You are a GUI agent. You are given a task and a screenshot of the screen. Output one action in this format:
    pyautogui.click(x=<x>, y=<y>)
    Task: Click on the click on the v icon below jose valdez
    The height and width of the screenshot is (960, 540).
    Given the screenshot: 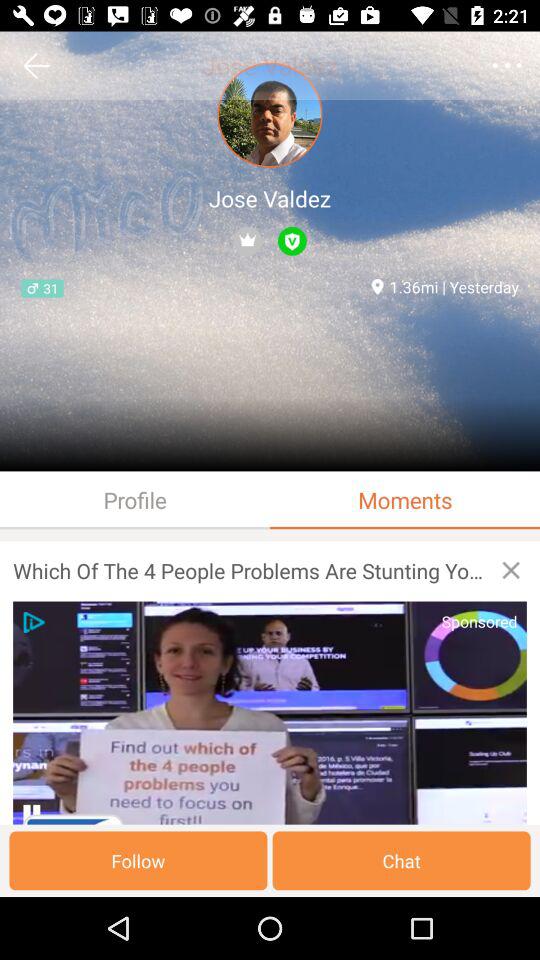 What is the action you would take?
    pyautogui.click(x=292, y=241)
    